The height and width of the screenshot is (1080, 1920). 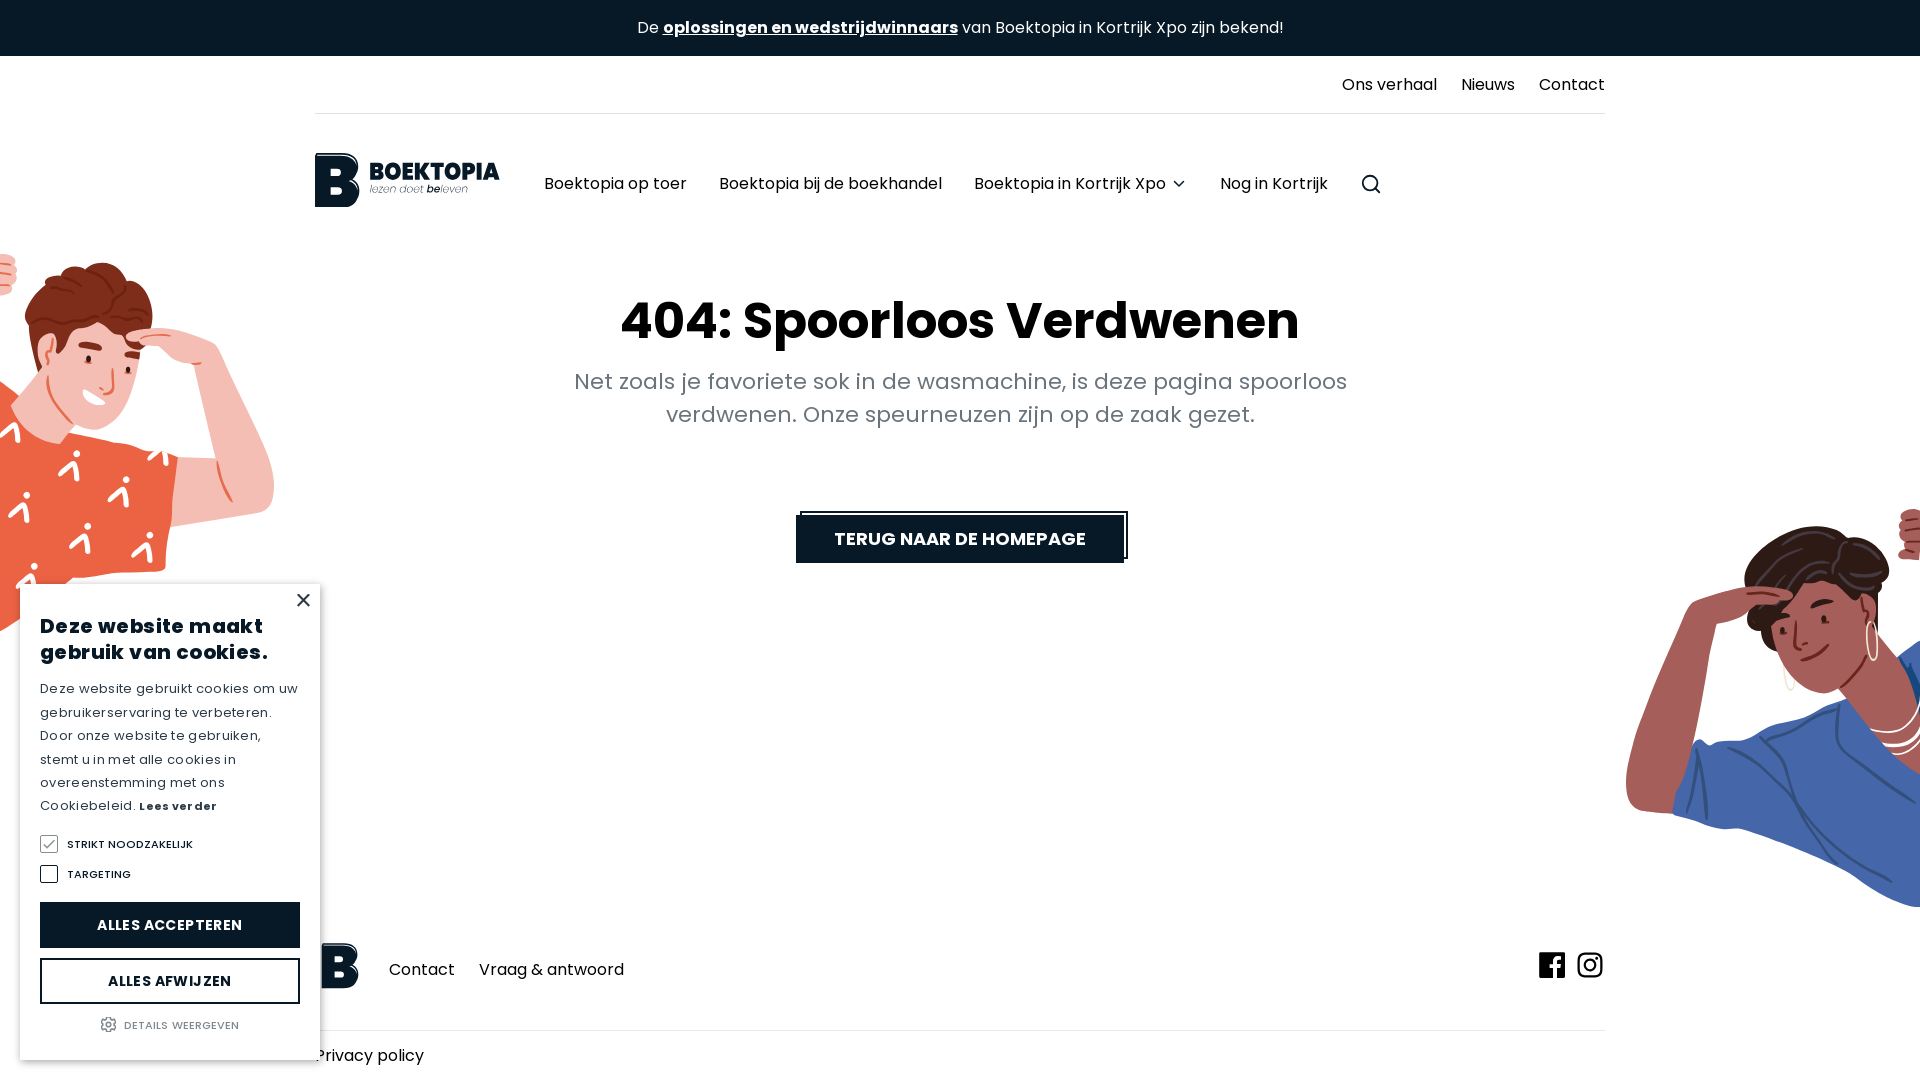 What do you see at coordinates (810, 28) in the screenshot?
I see `oplossingen en wedstrijdwinnaars` at bounding box center [810, 28].